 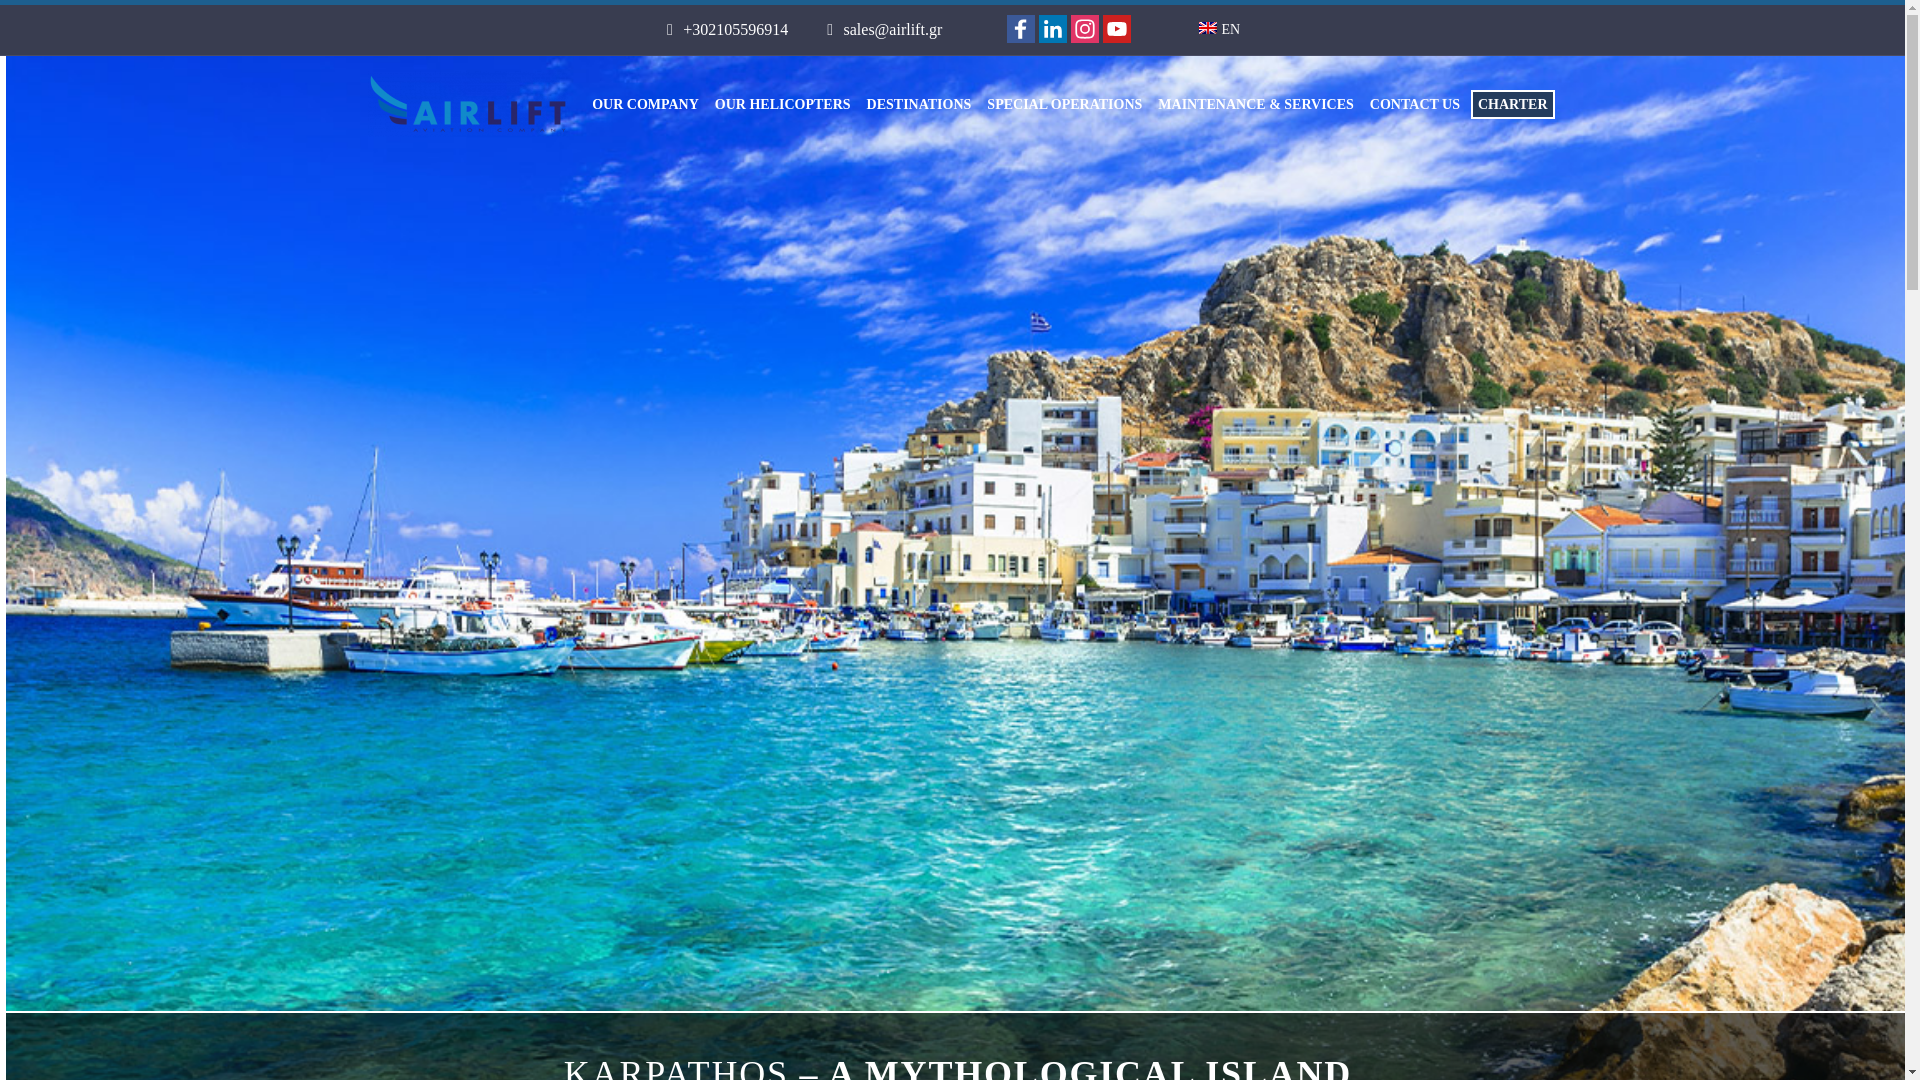 What do you see at coordinates (1512, 104) in the screenshot?
I see `get-a-quote` at bounding box center [1512, 104].